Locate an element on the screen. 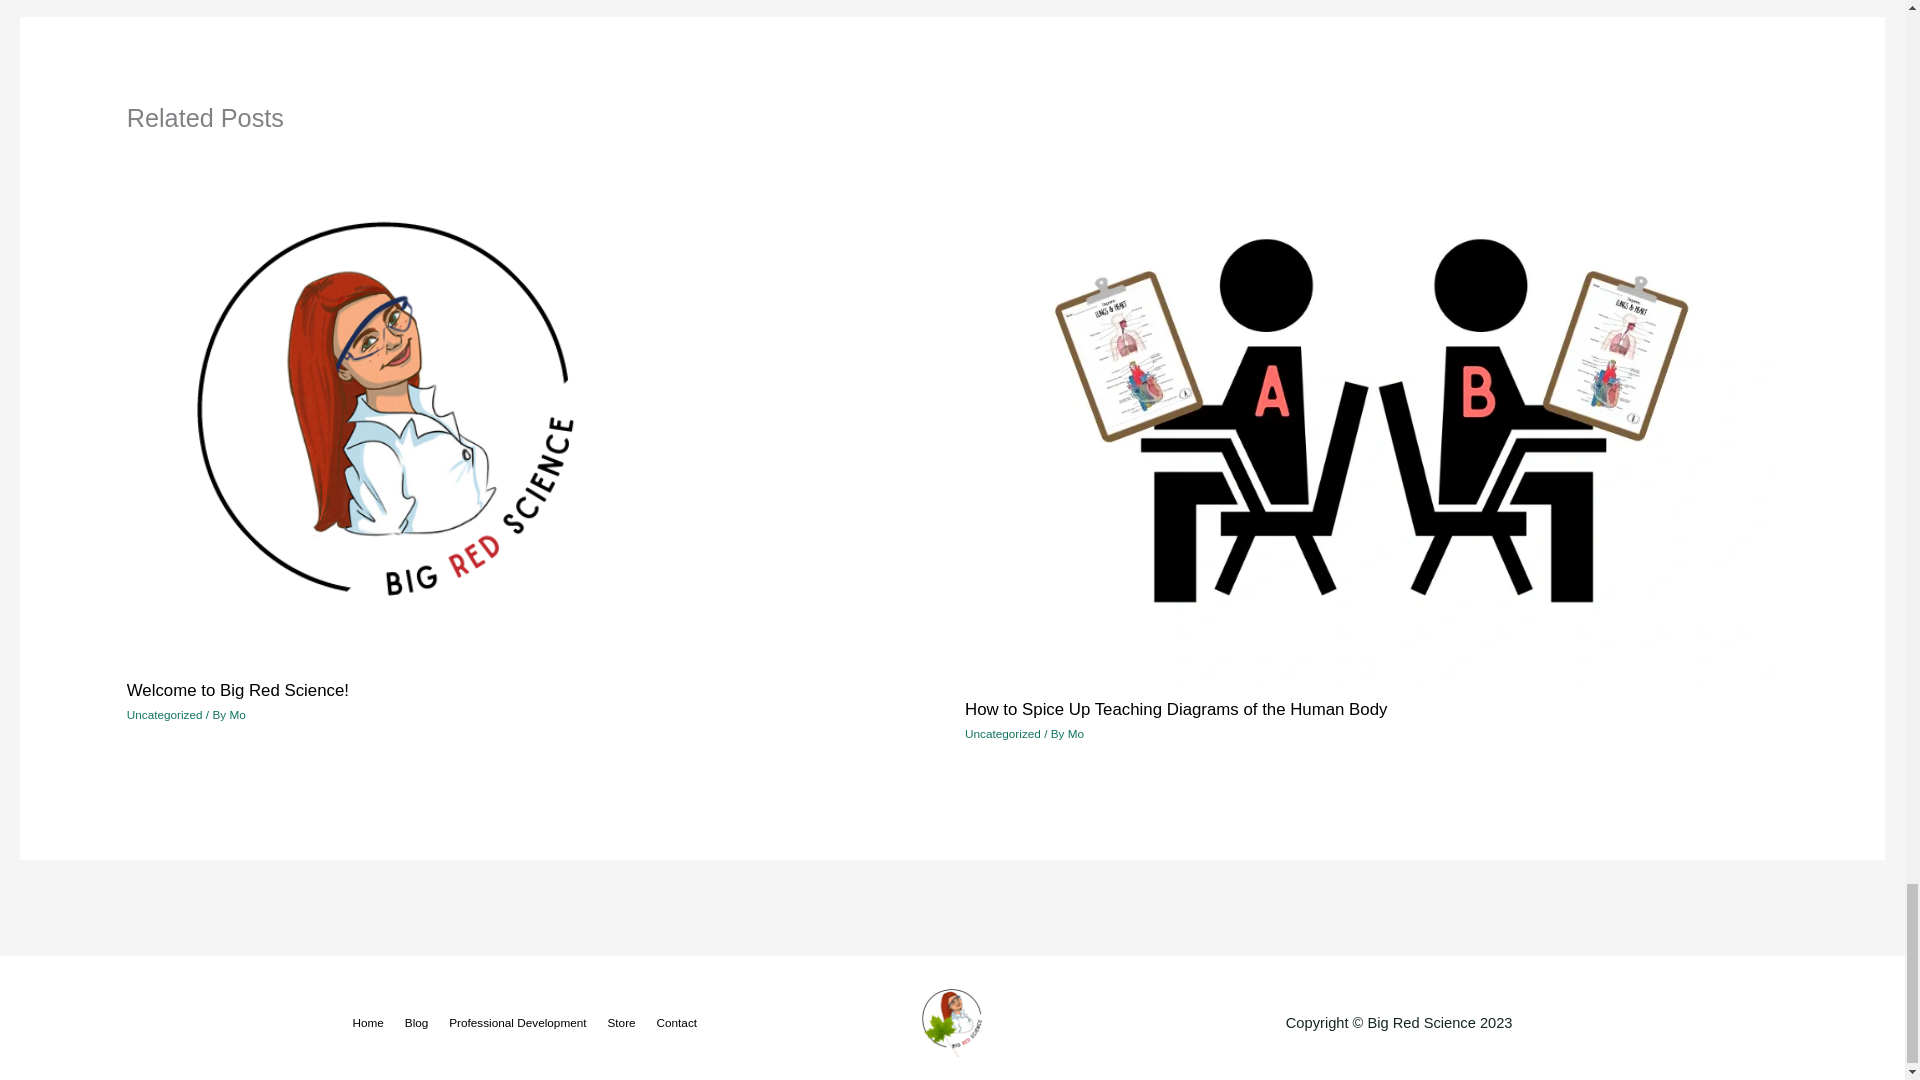 The width and height of the screenshot is (1920, 1080). Uncategorized is located at coordinates (164, 714).